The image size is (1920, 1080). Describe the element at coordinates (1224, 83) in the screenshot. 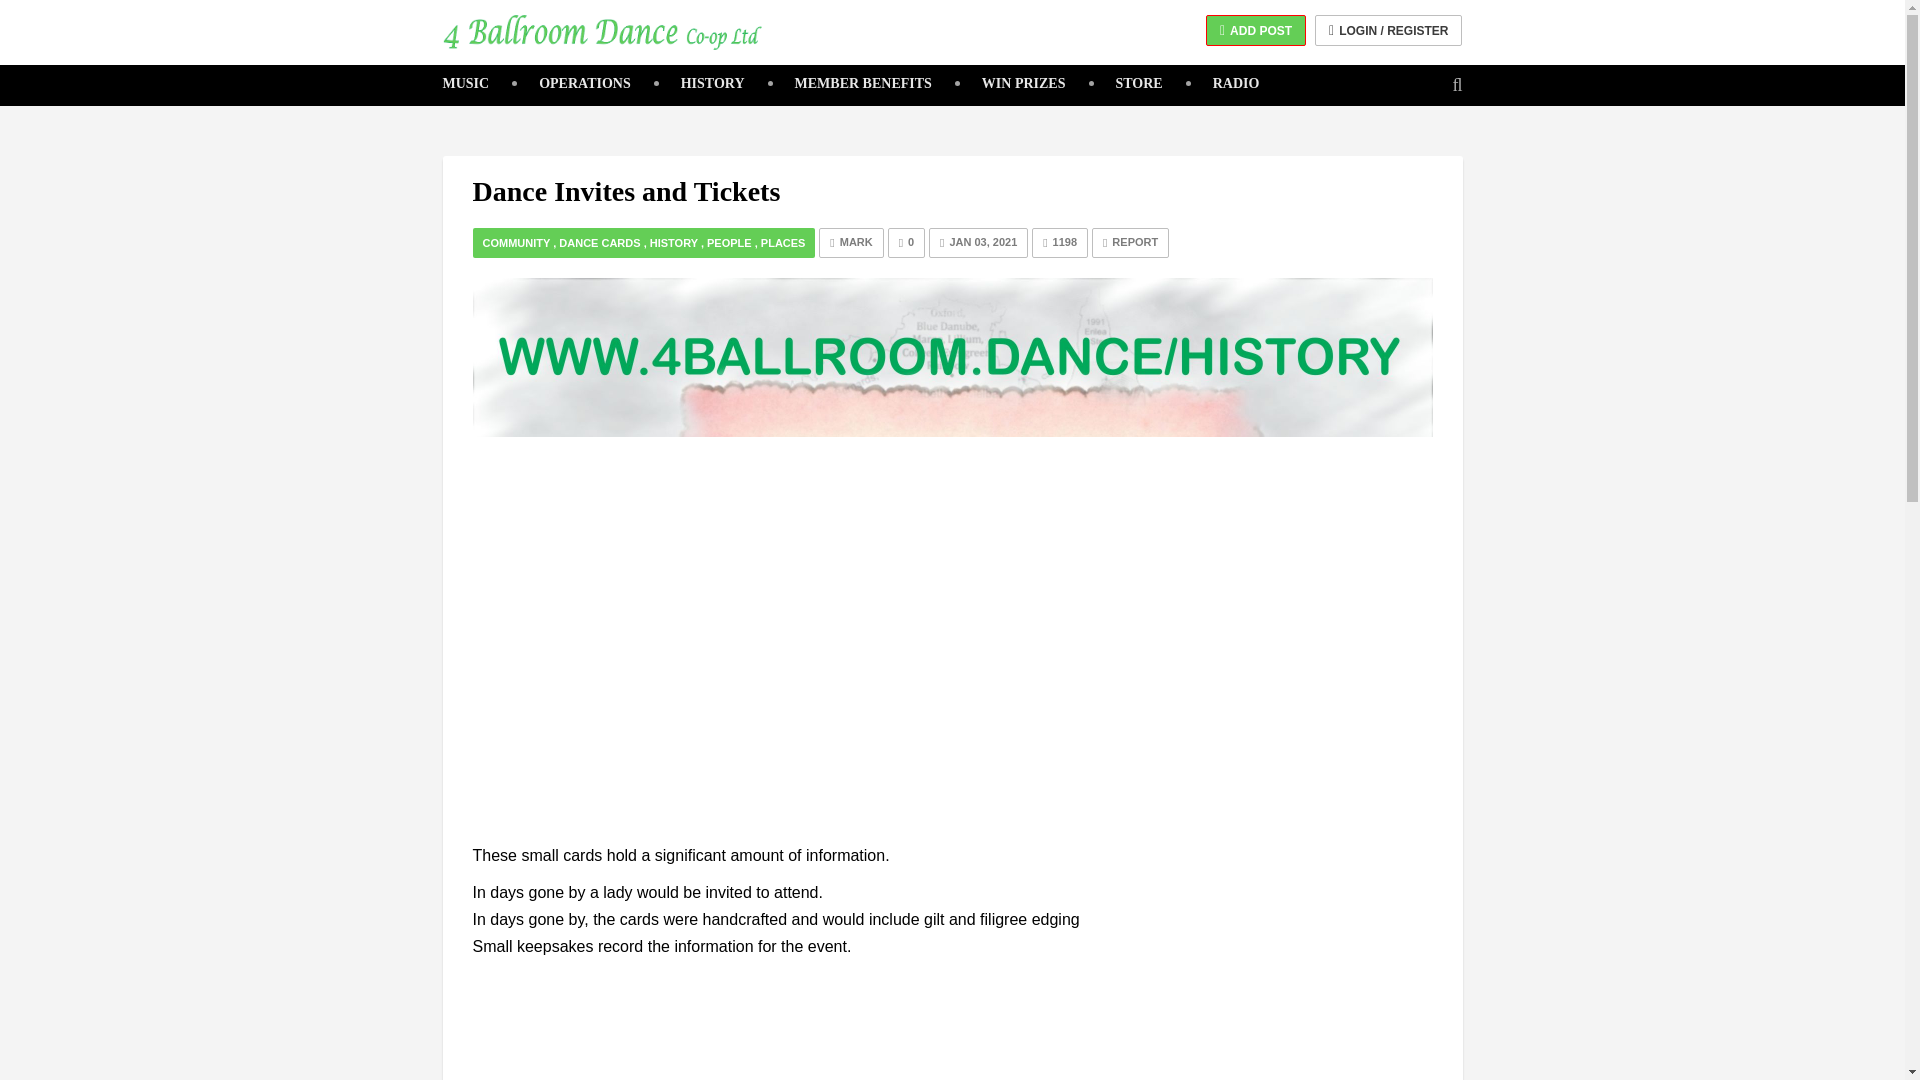

I see `RADIO` at that location.